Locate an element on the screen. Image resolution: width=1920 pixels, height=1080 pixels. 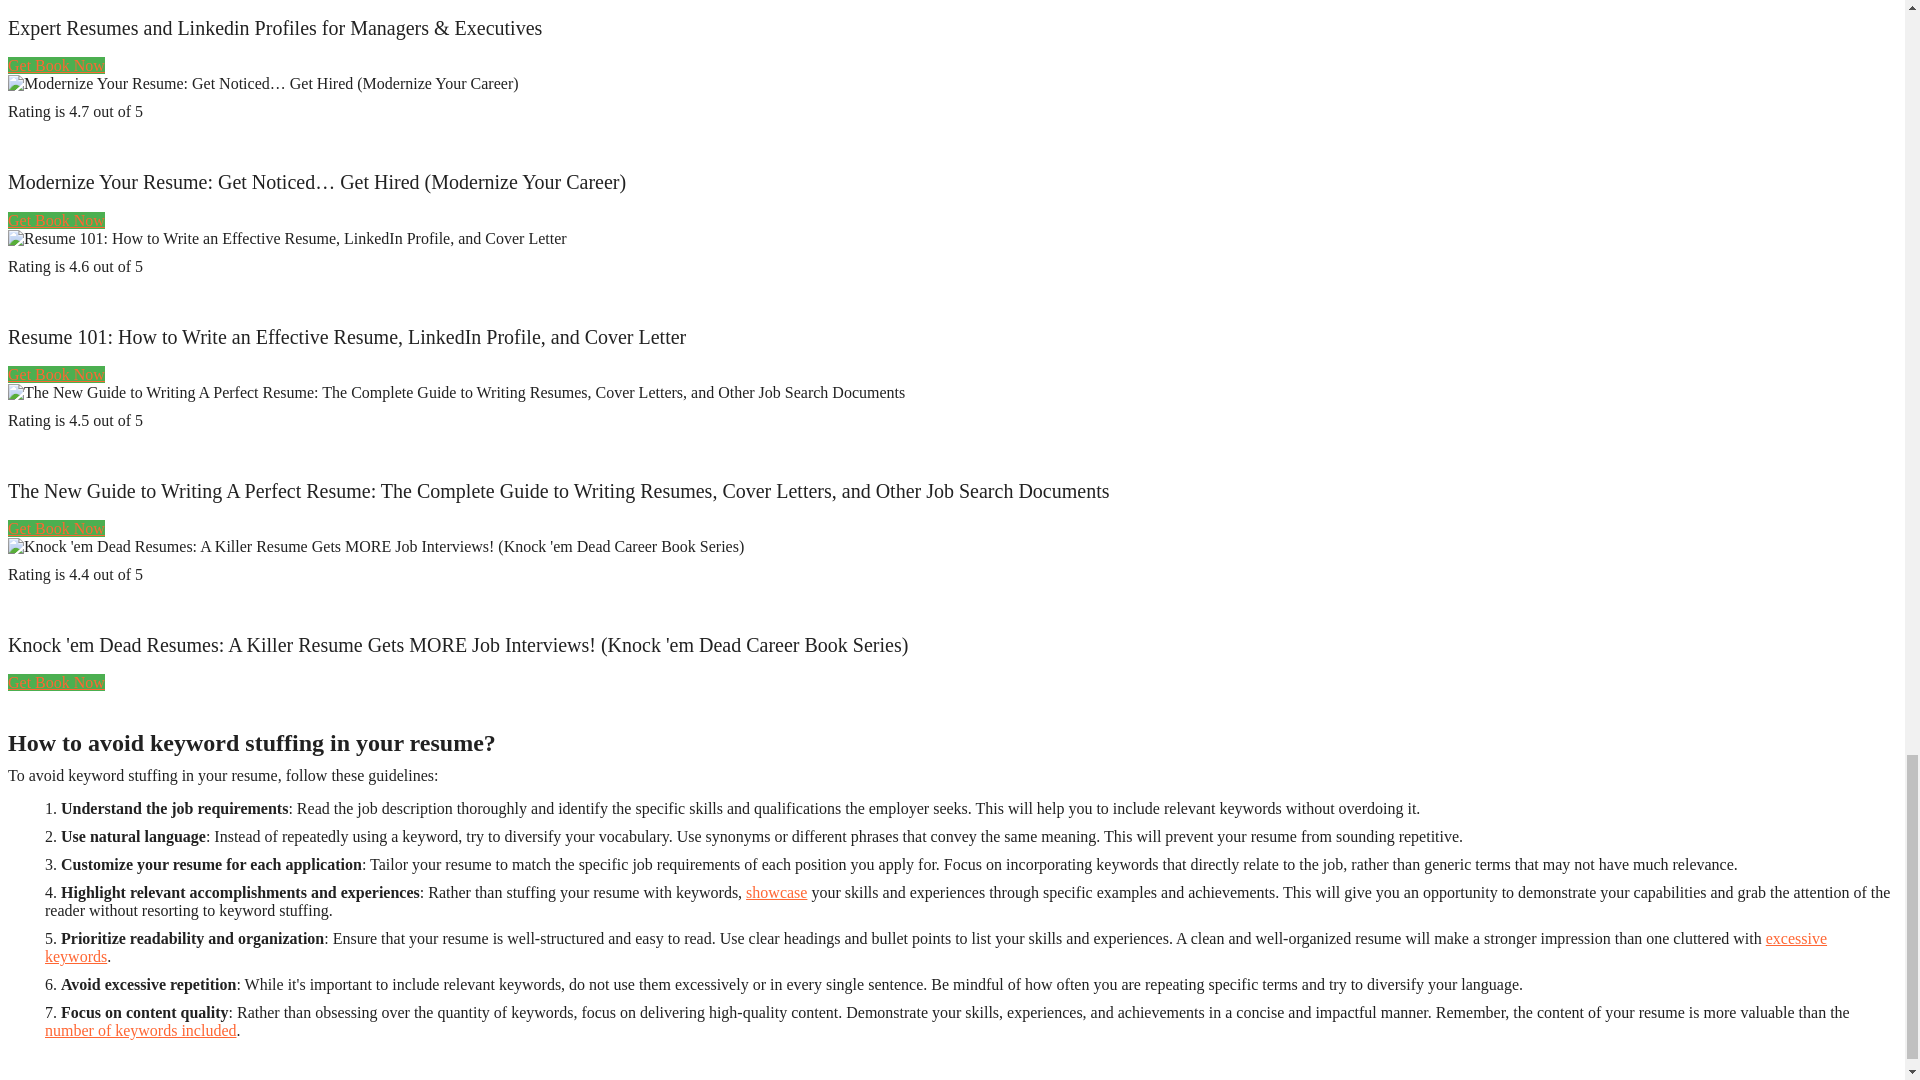
Get Book Now is located at coordinates (56, 374).